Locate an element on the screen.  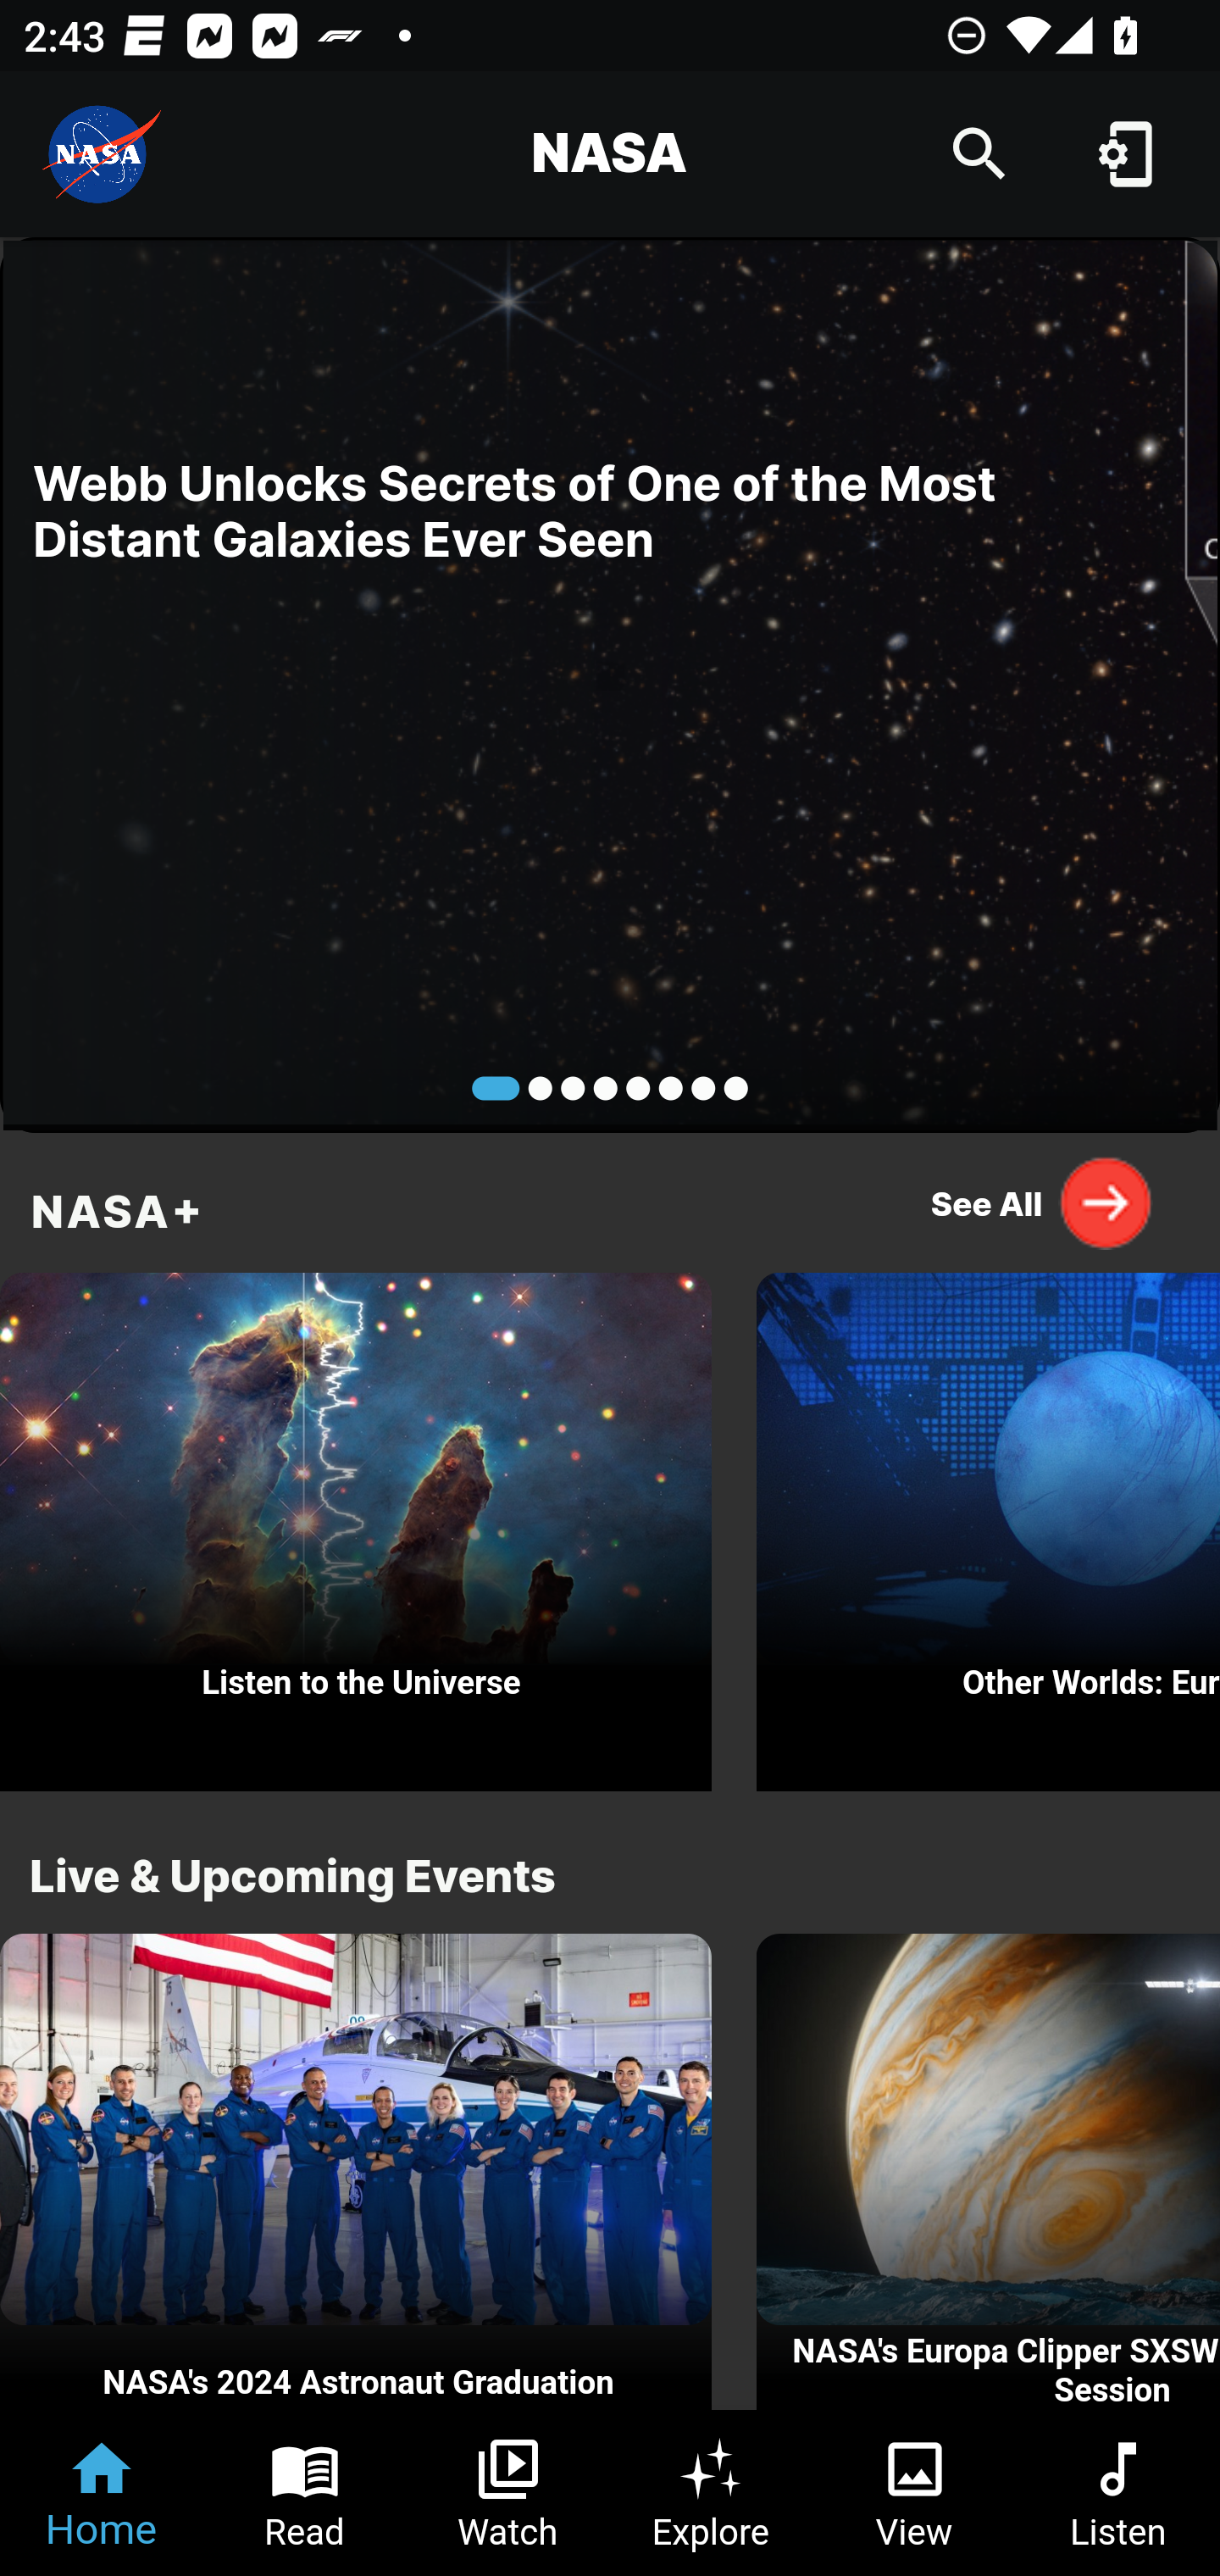
Explore
Tab 4 of 6 is located at coordinates (712, 2493).